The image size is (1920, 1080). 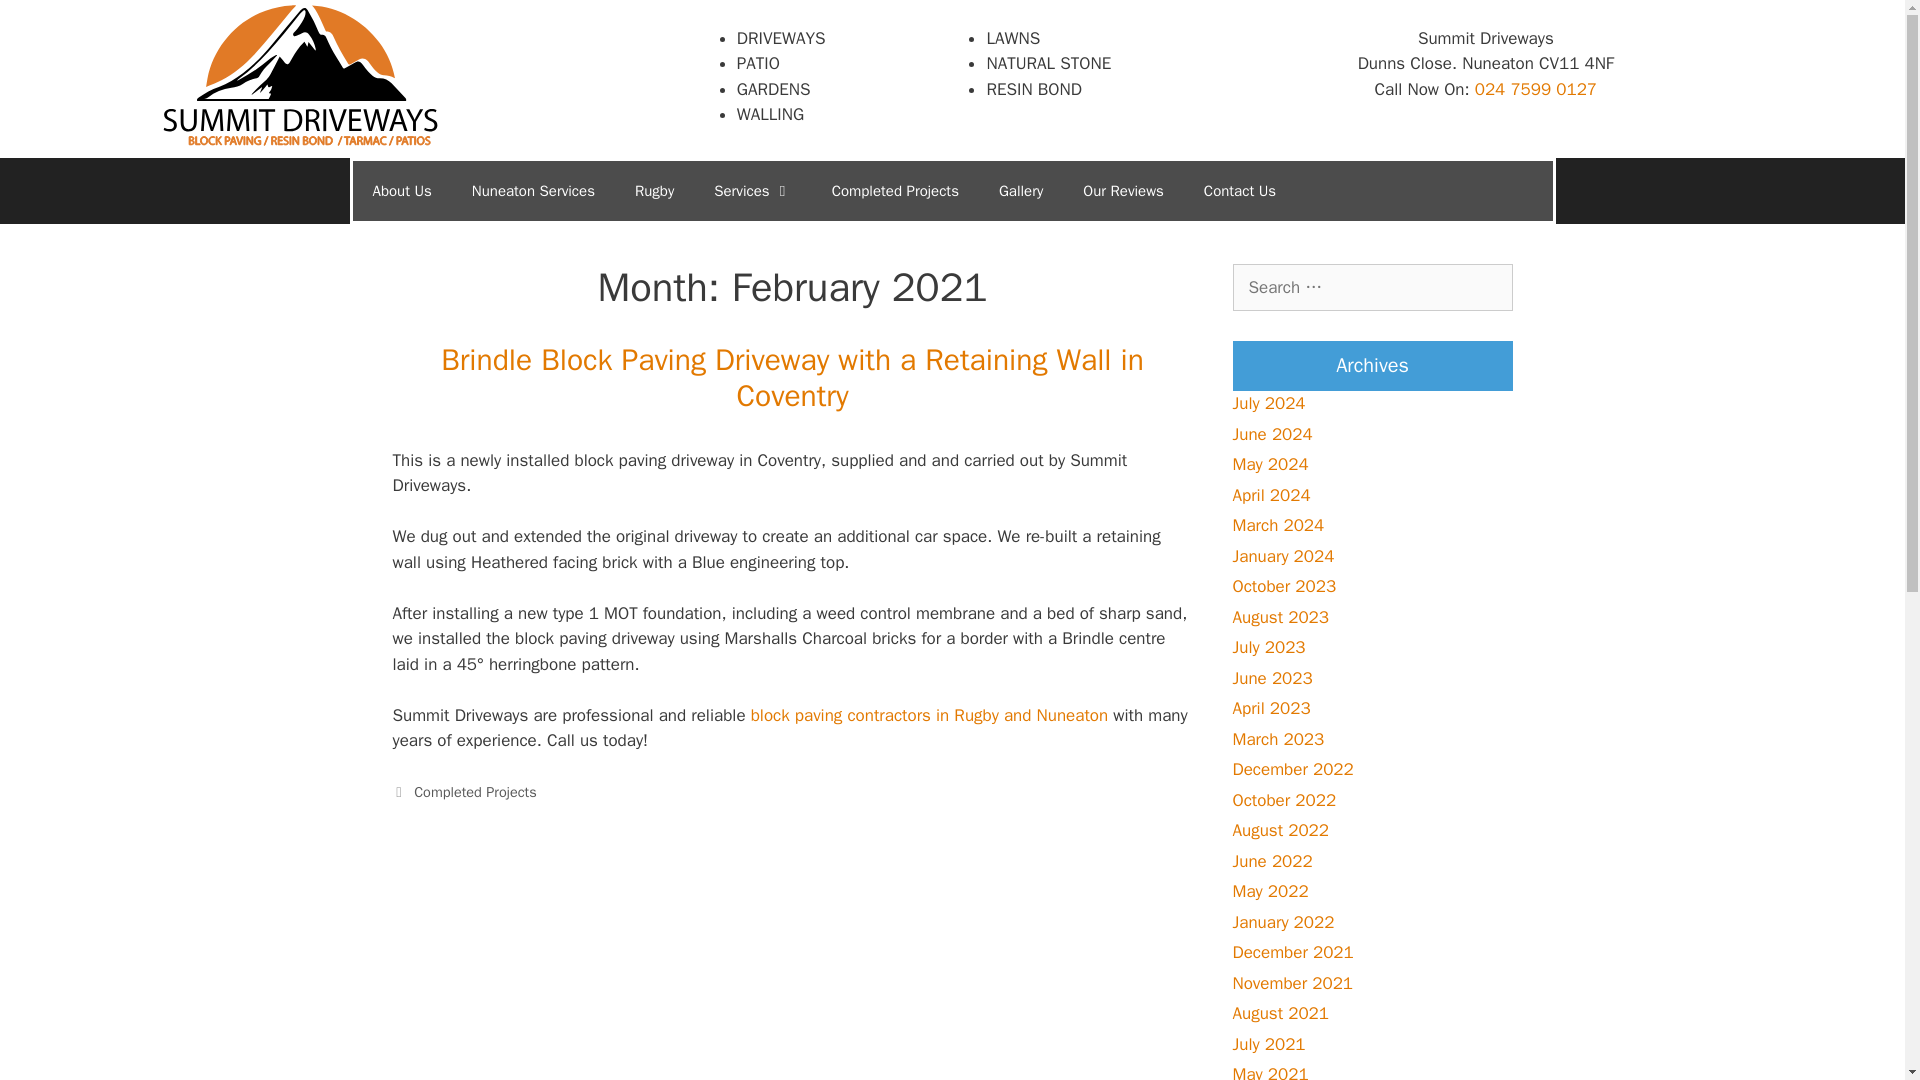 I want to click on April 2024, so click(x=1270, y=494).